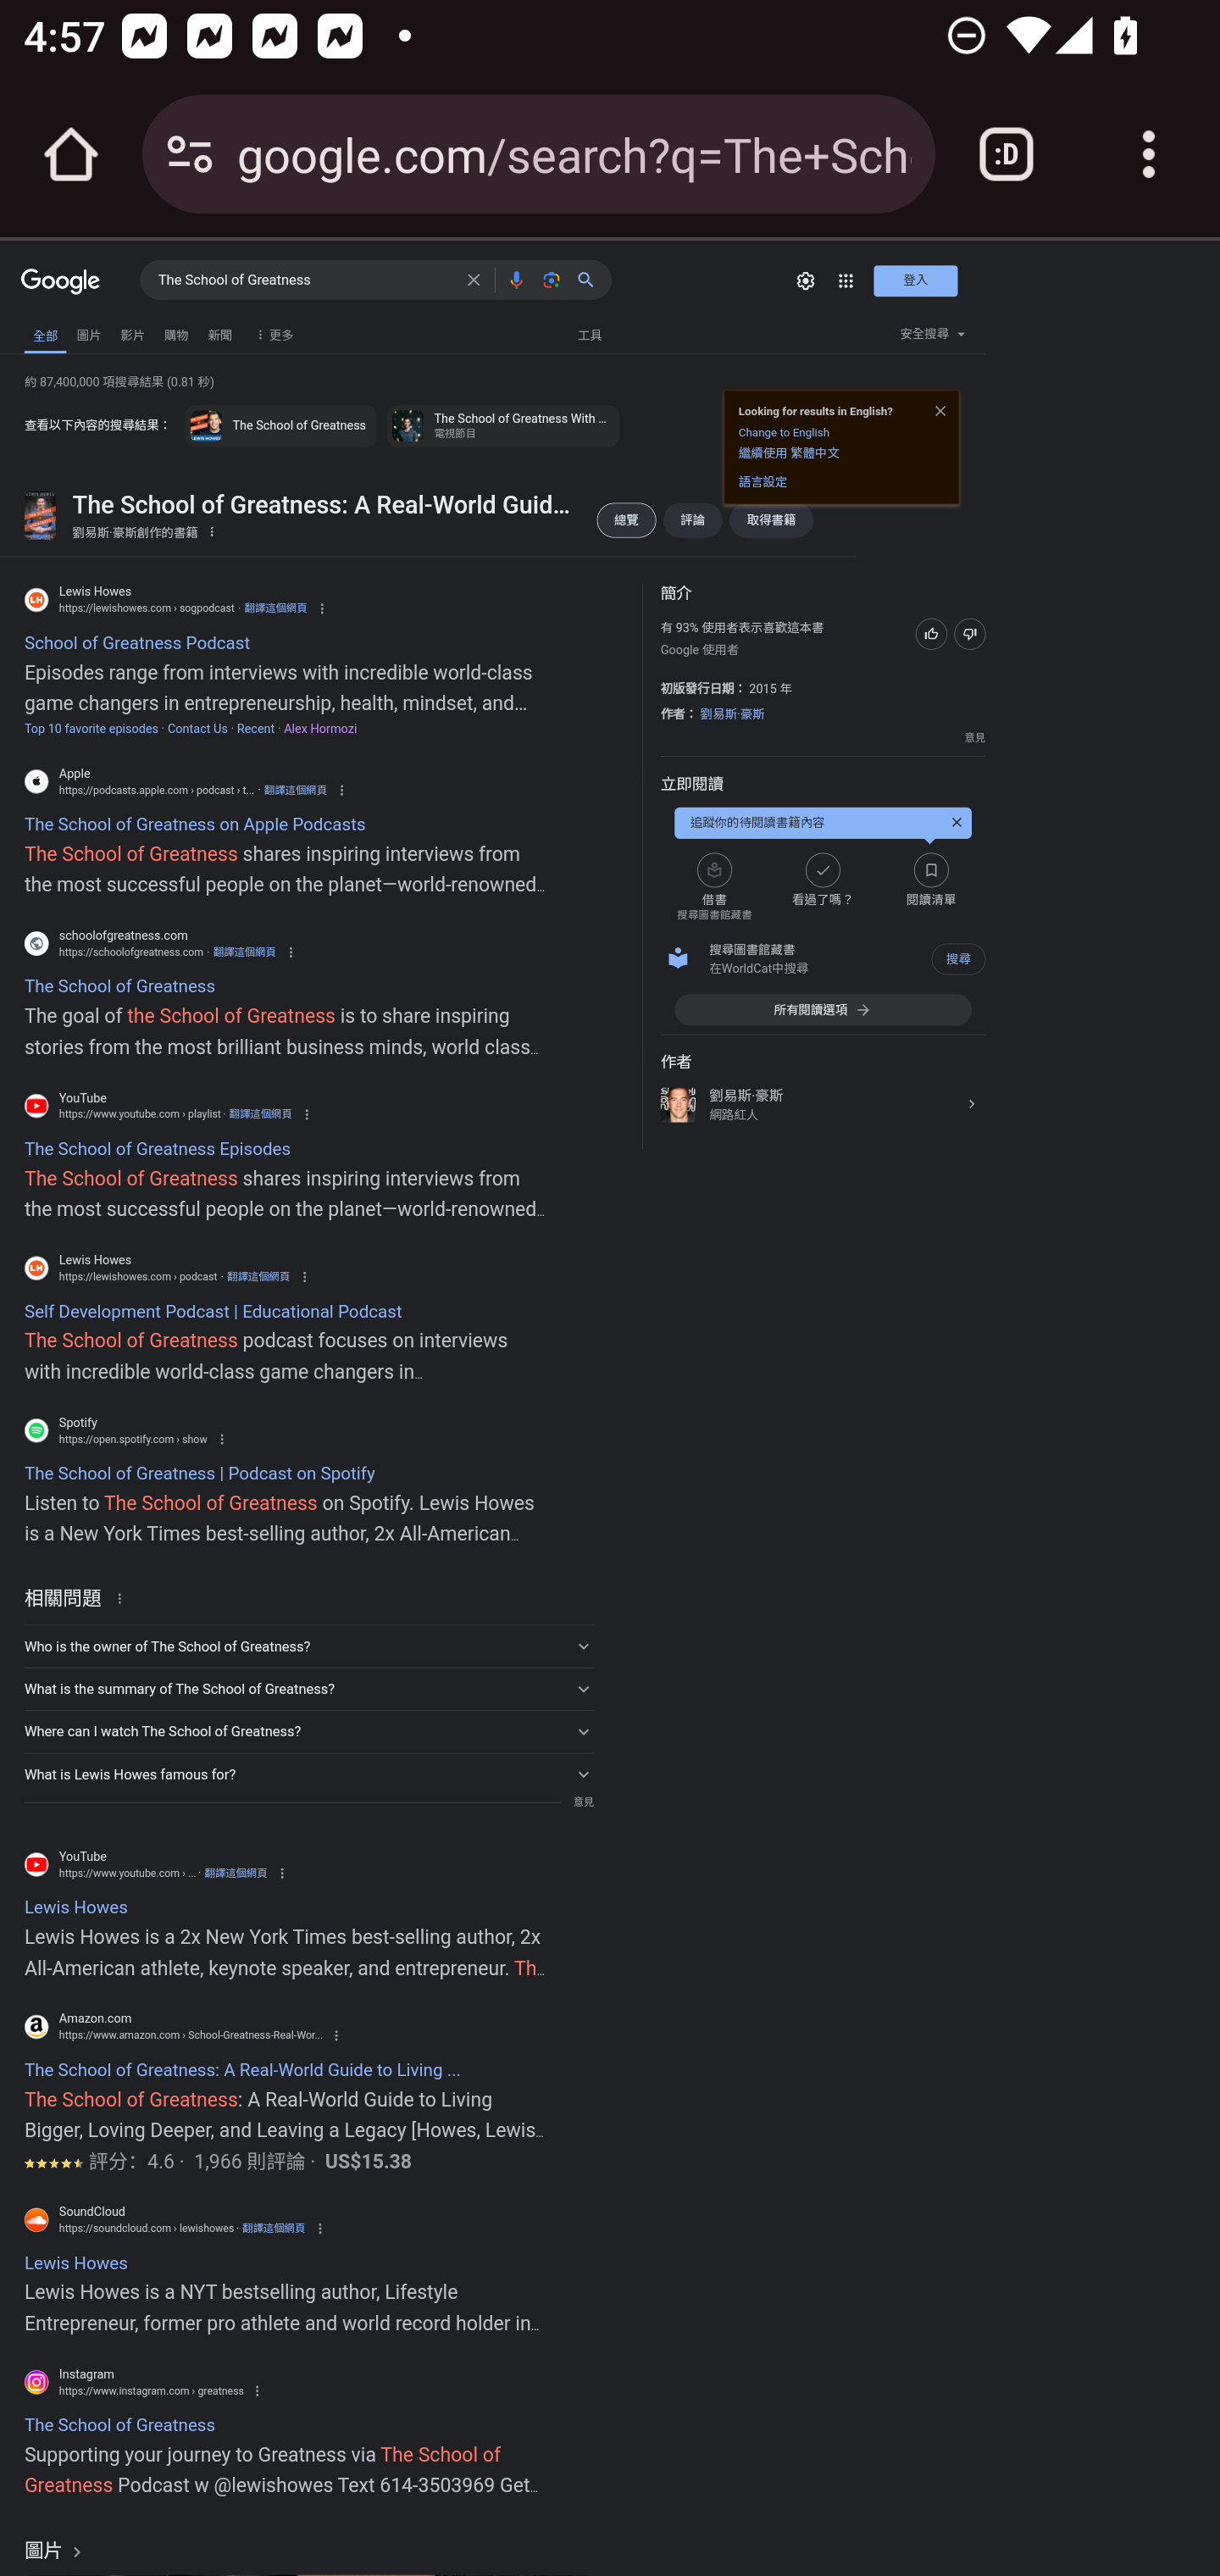  Describe the element at coordinates (258, 1276) in the screenshot. I see `翻譯這個網頁` at that location.